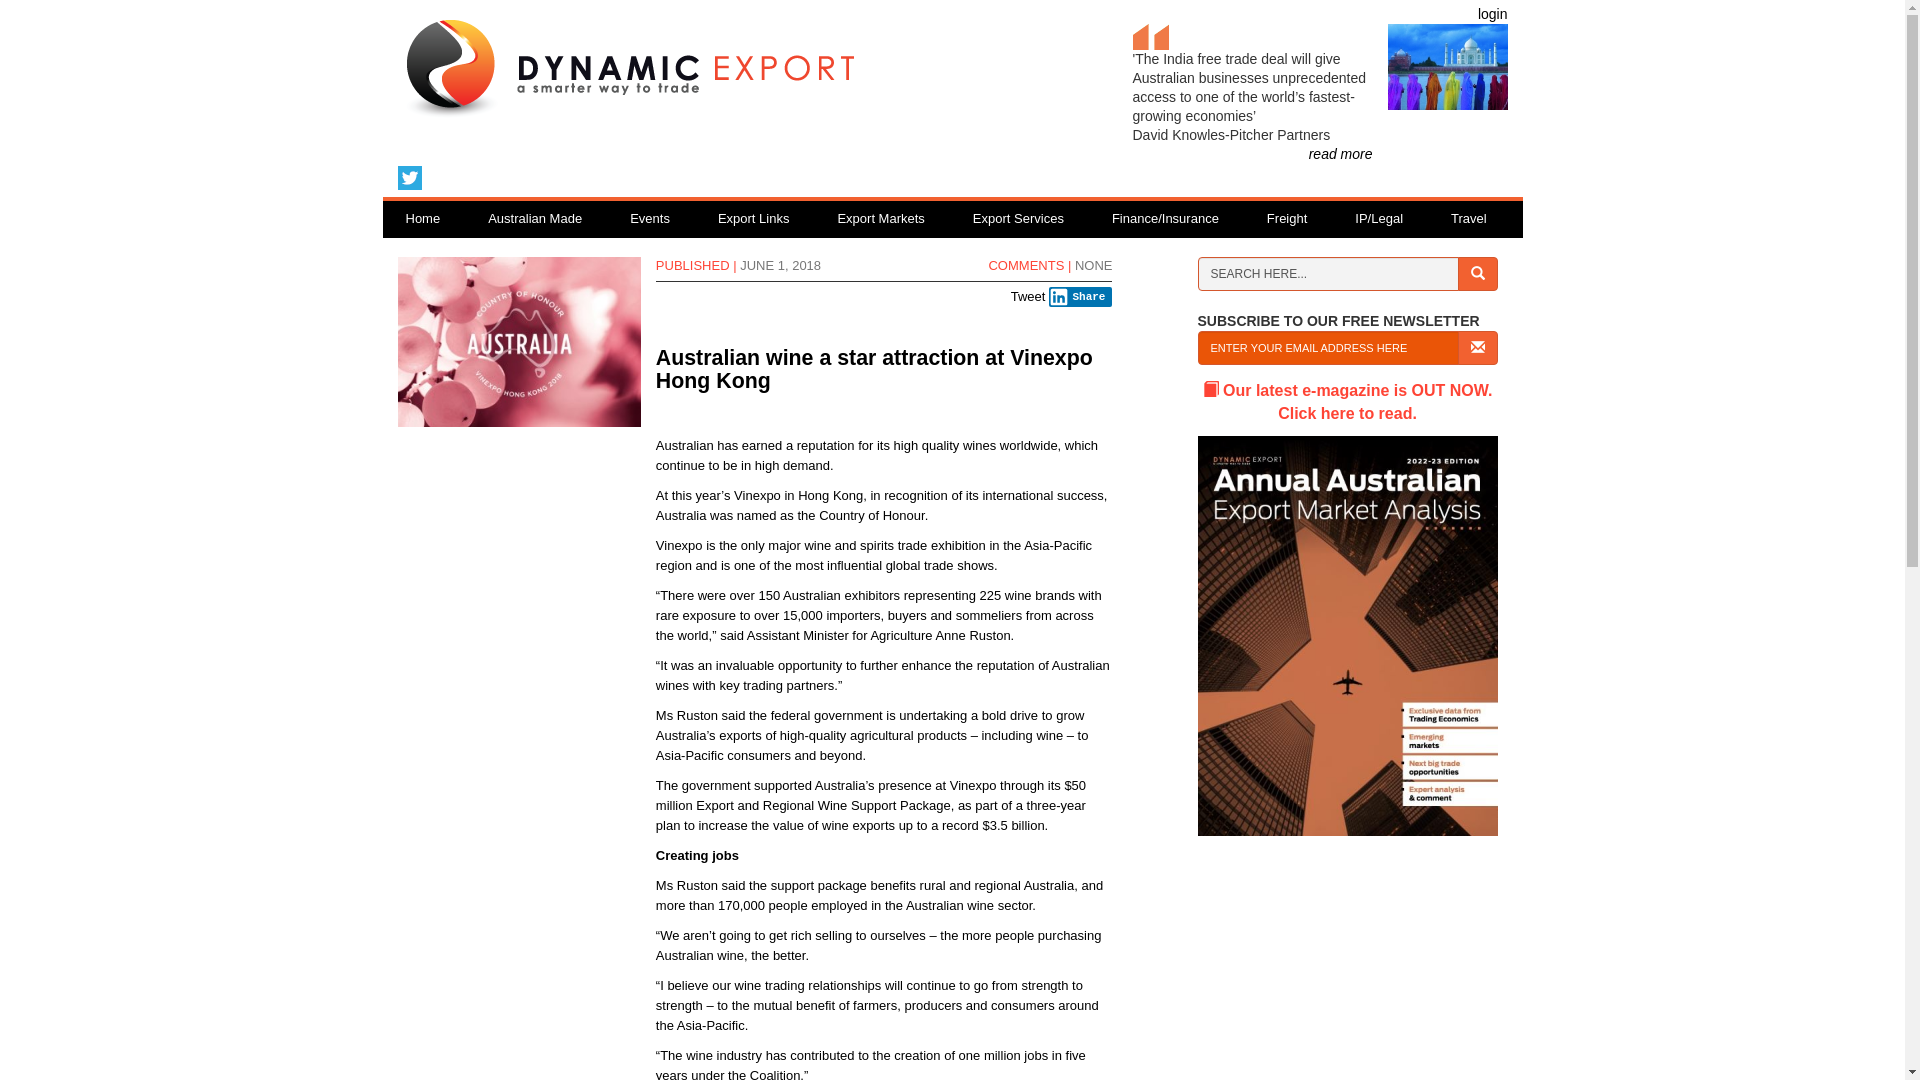  Describe the element at coordinates (1287, 220) in the screenshot. I see `Freight` at that location.